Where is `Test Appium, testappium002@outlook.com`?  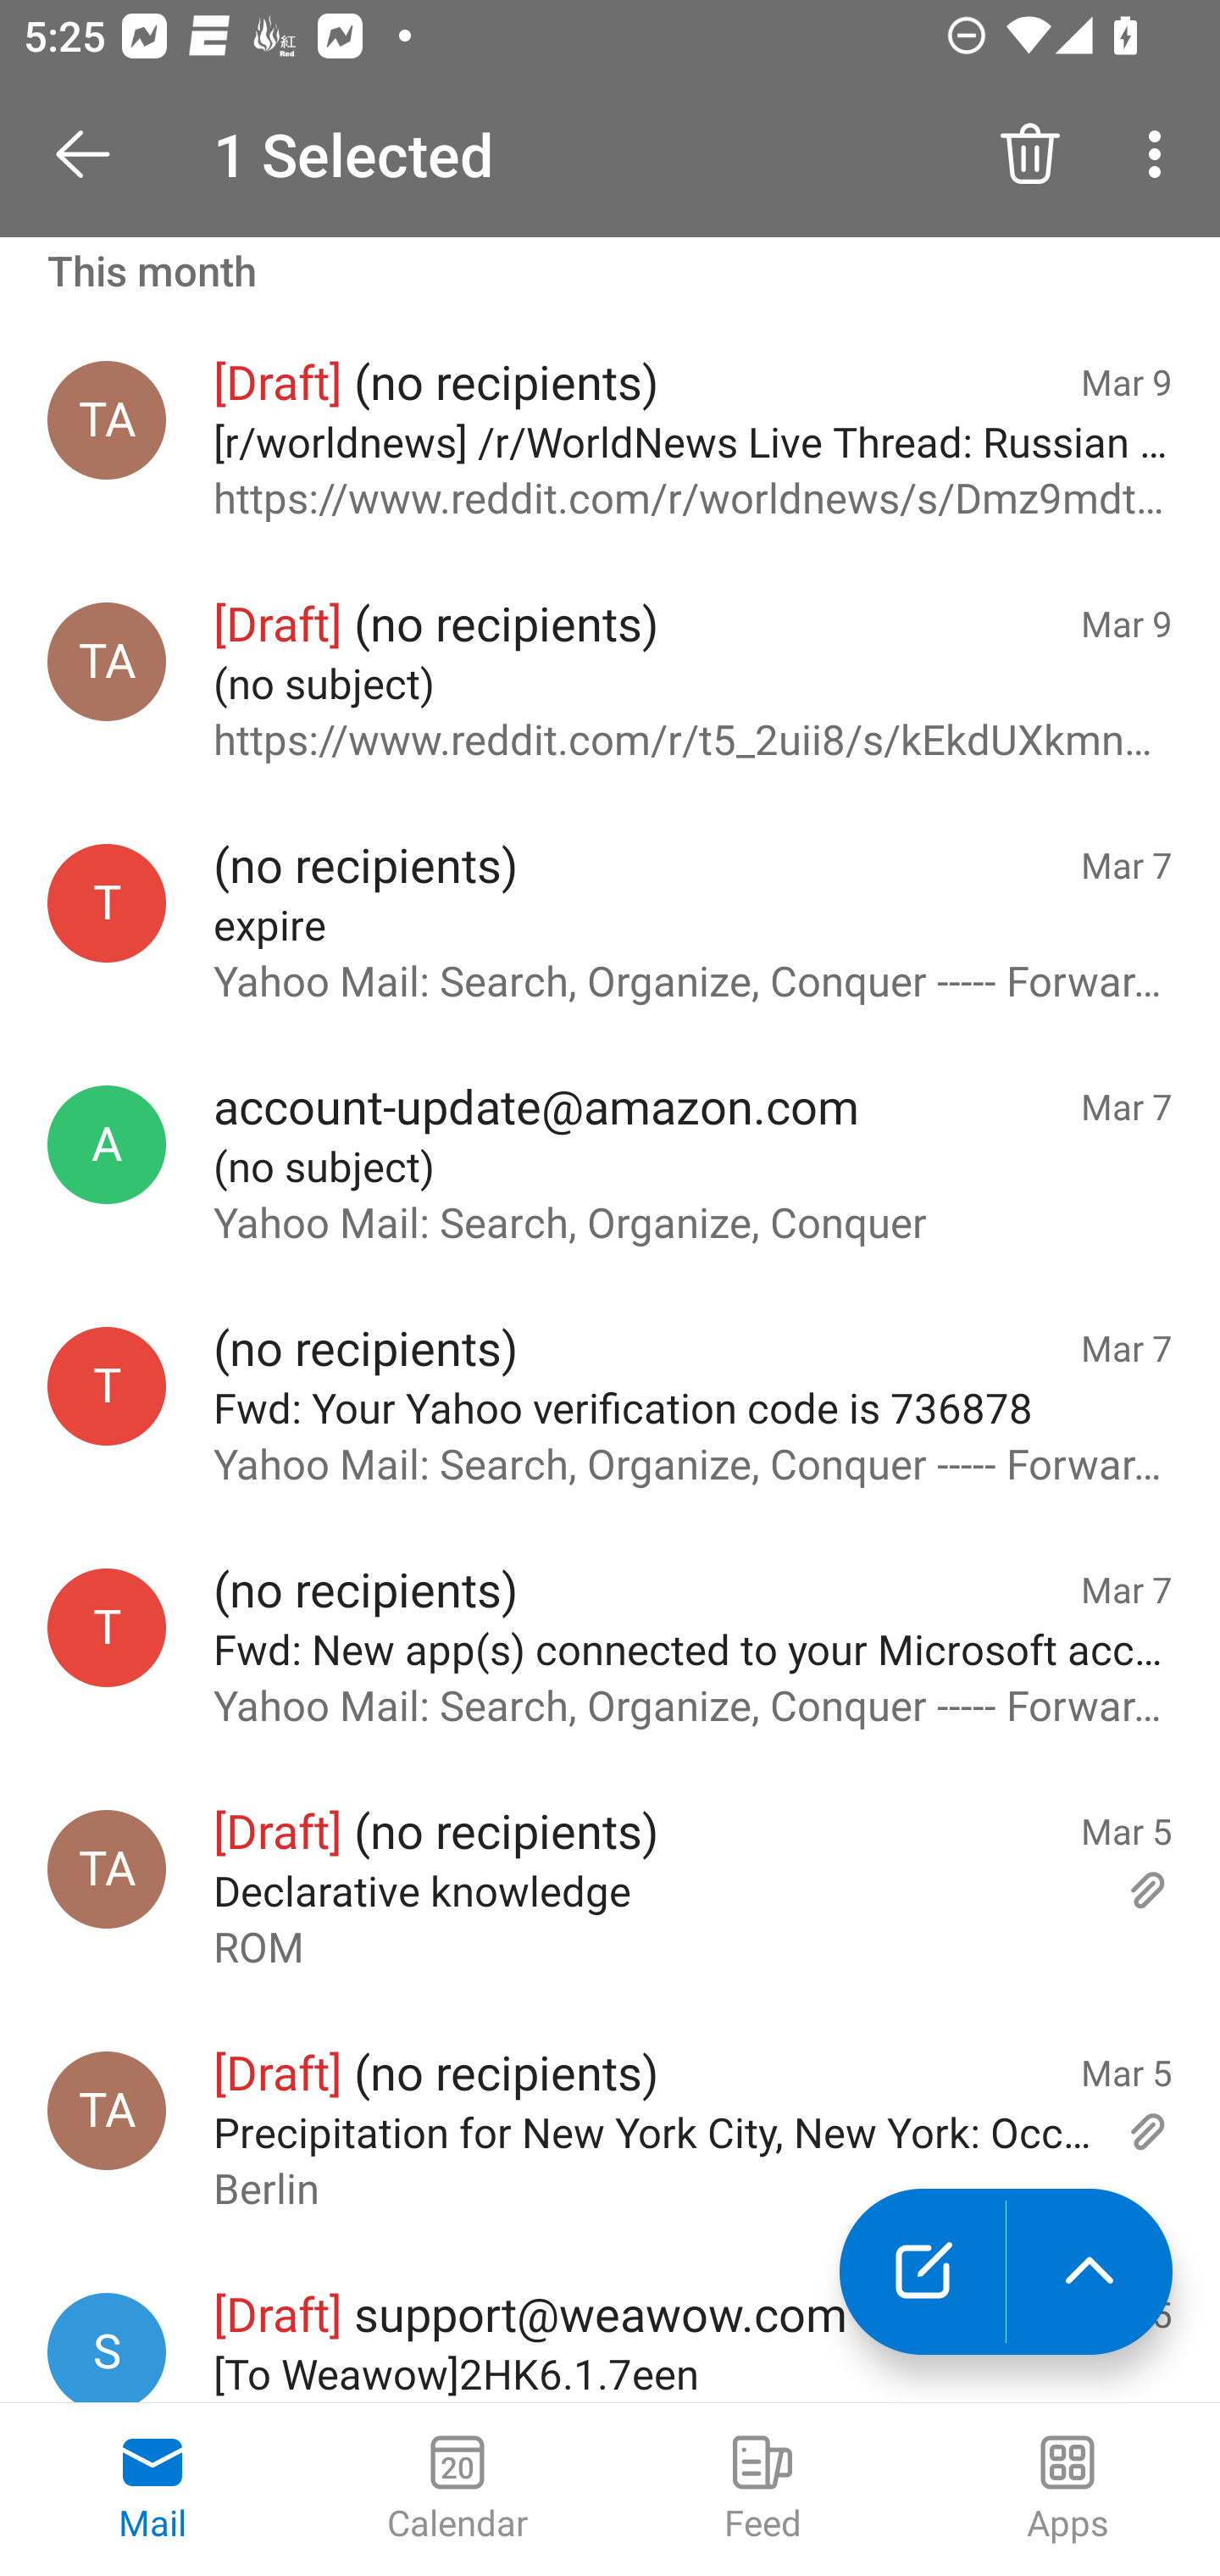
Test Appium, testappium002@outlook.com is located at coordinates (107, 419).